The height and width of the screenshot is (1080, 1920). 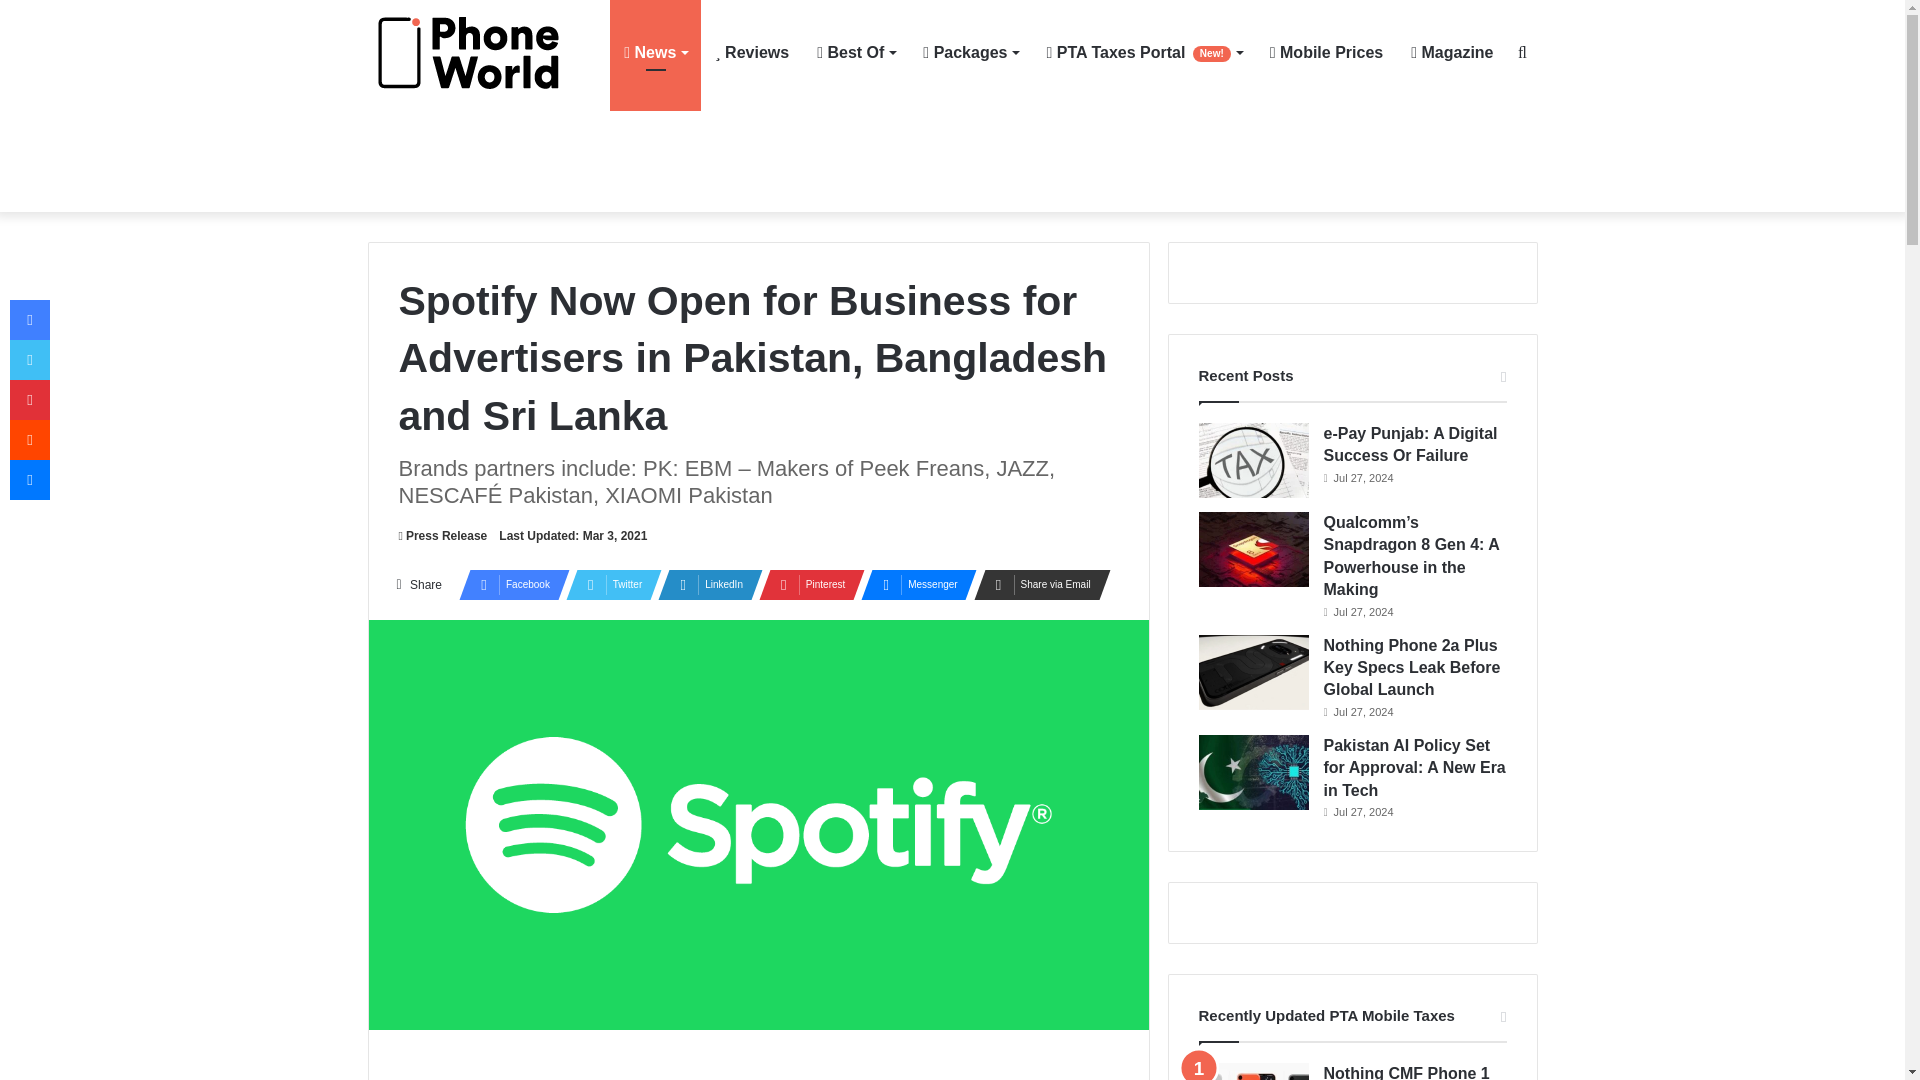 I want to click on Messenger, so click(x=912, y=585).